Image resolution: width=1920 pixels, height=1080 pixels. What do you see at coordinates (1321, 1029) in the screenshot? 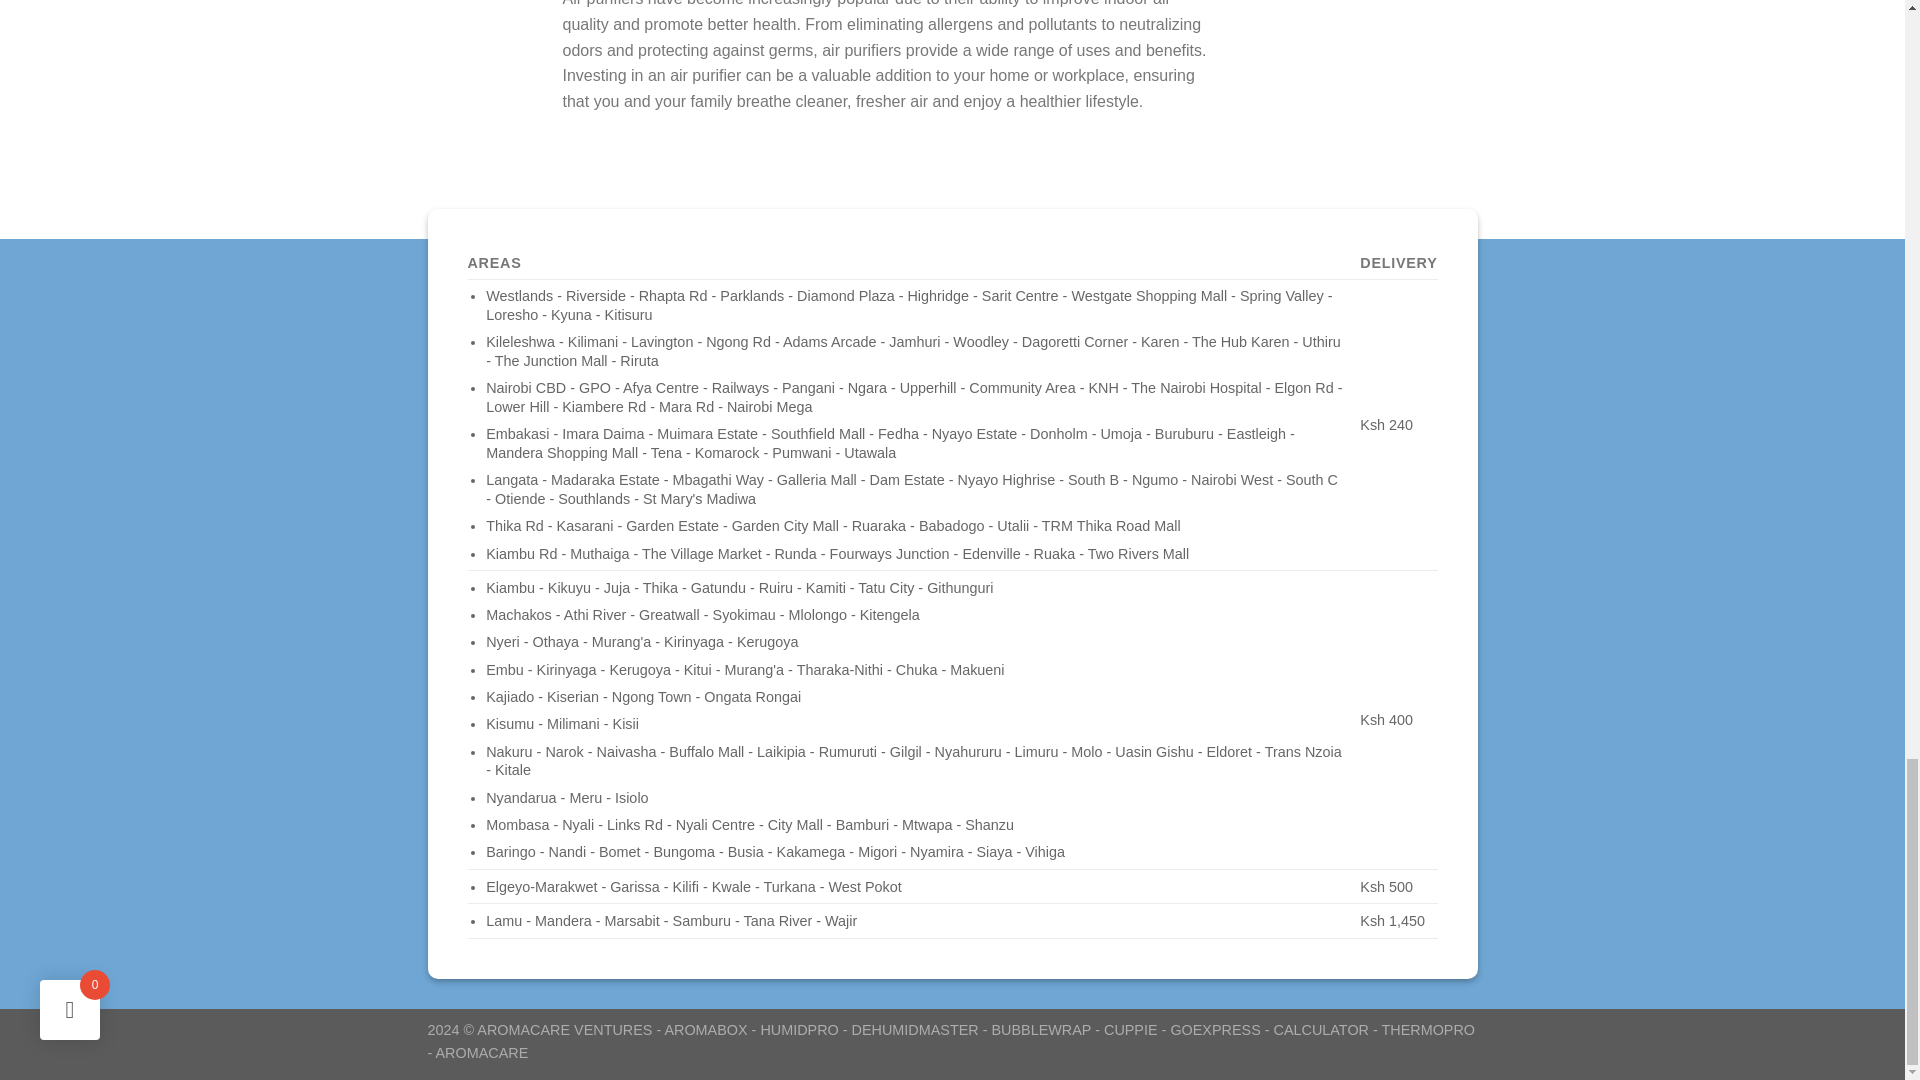
I see `CALCULATOR` at bounding box center [1321, 1029].